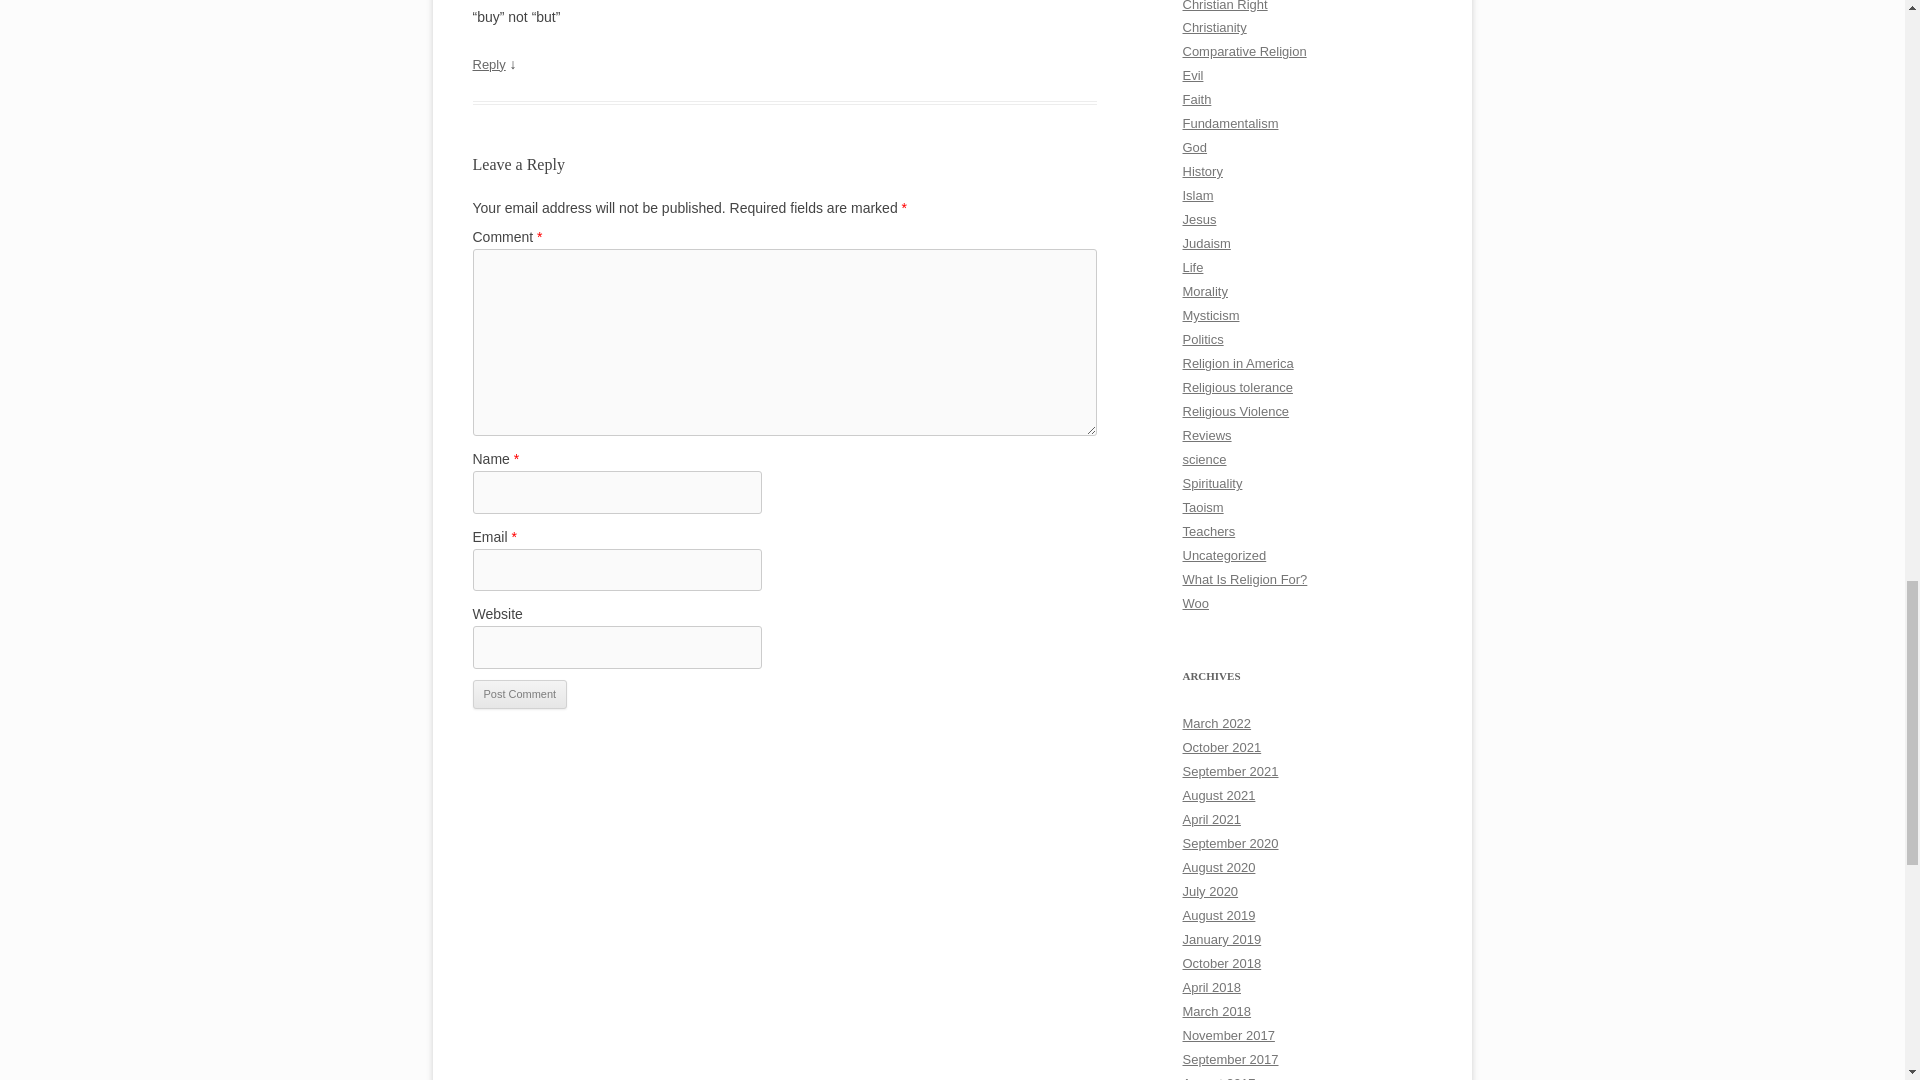 Image resolution: width=1920 pixels, height=1080 pixels. I want to click on Reply, so click(488, 64).